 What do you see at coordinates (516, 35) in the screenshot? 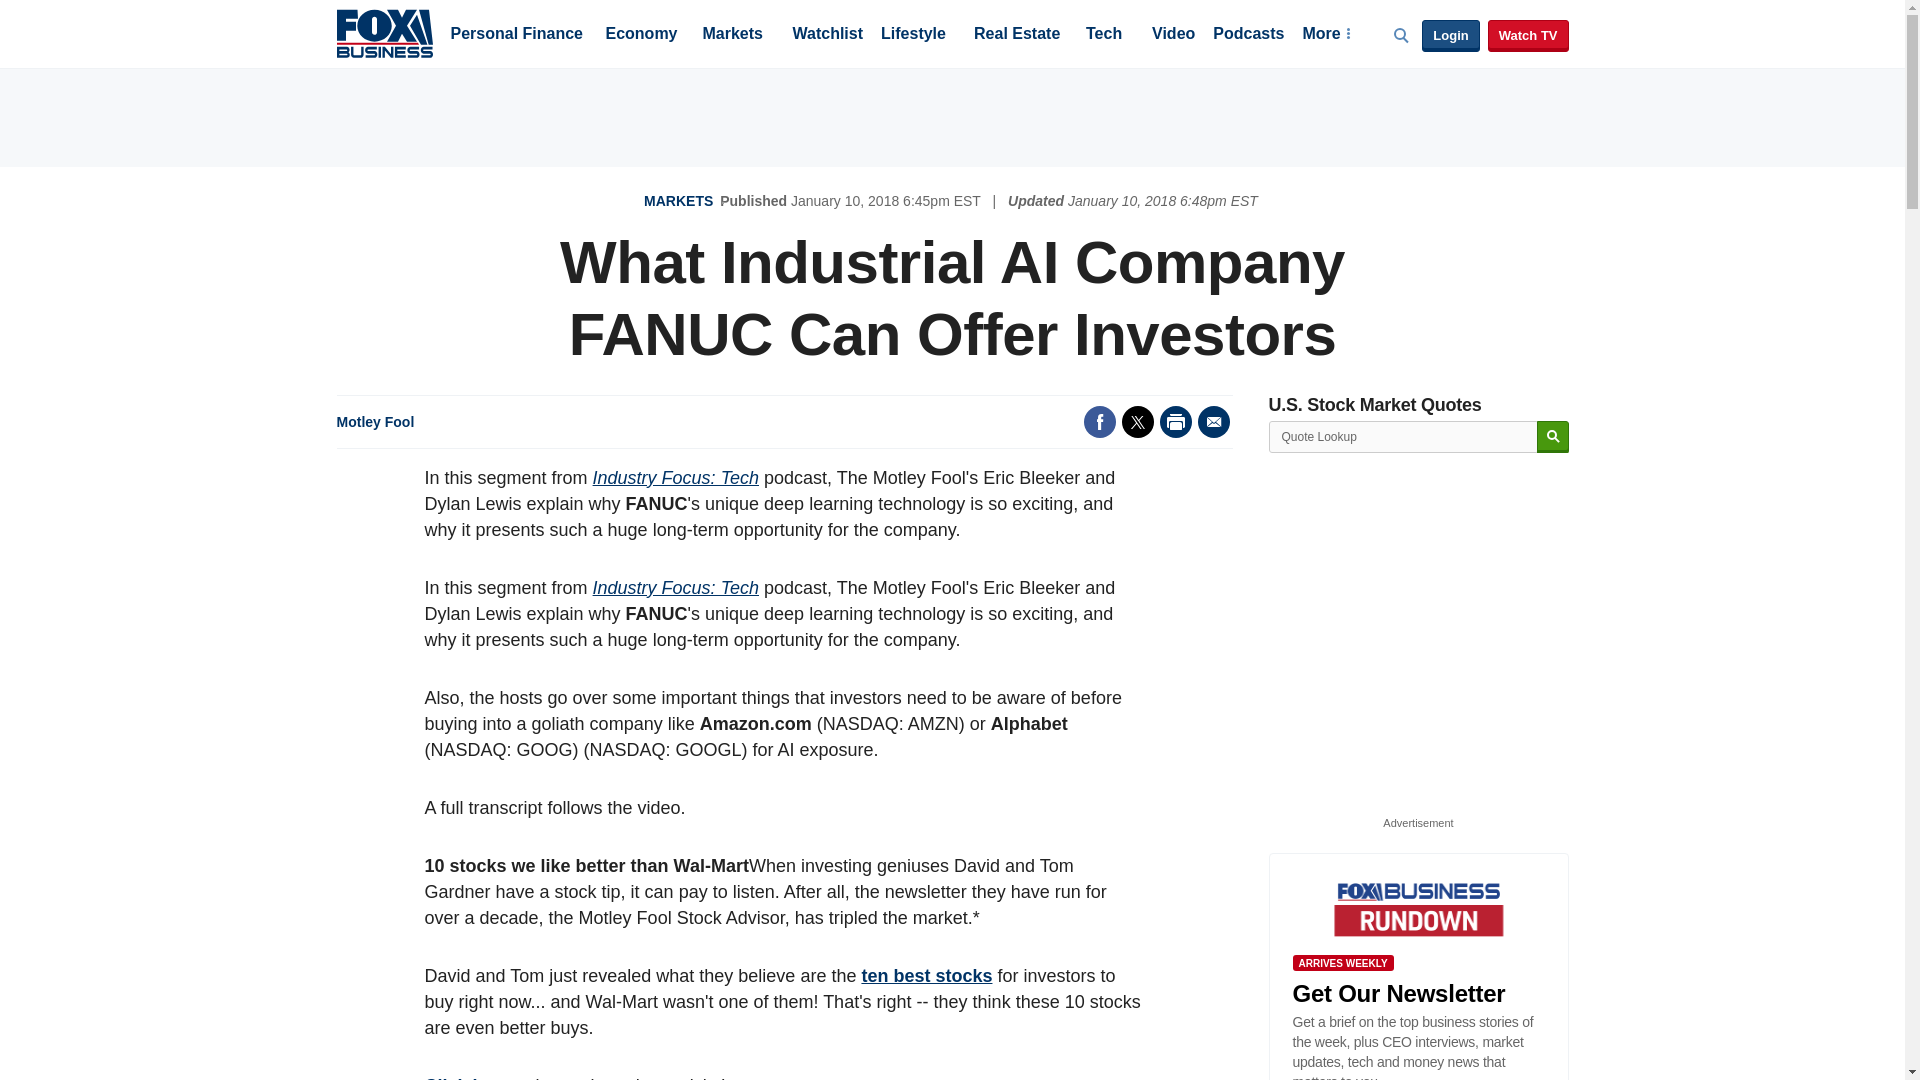
I see `Personal Finance` at bounding box center [516, 35].